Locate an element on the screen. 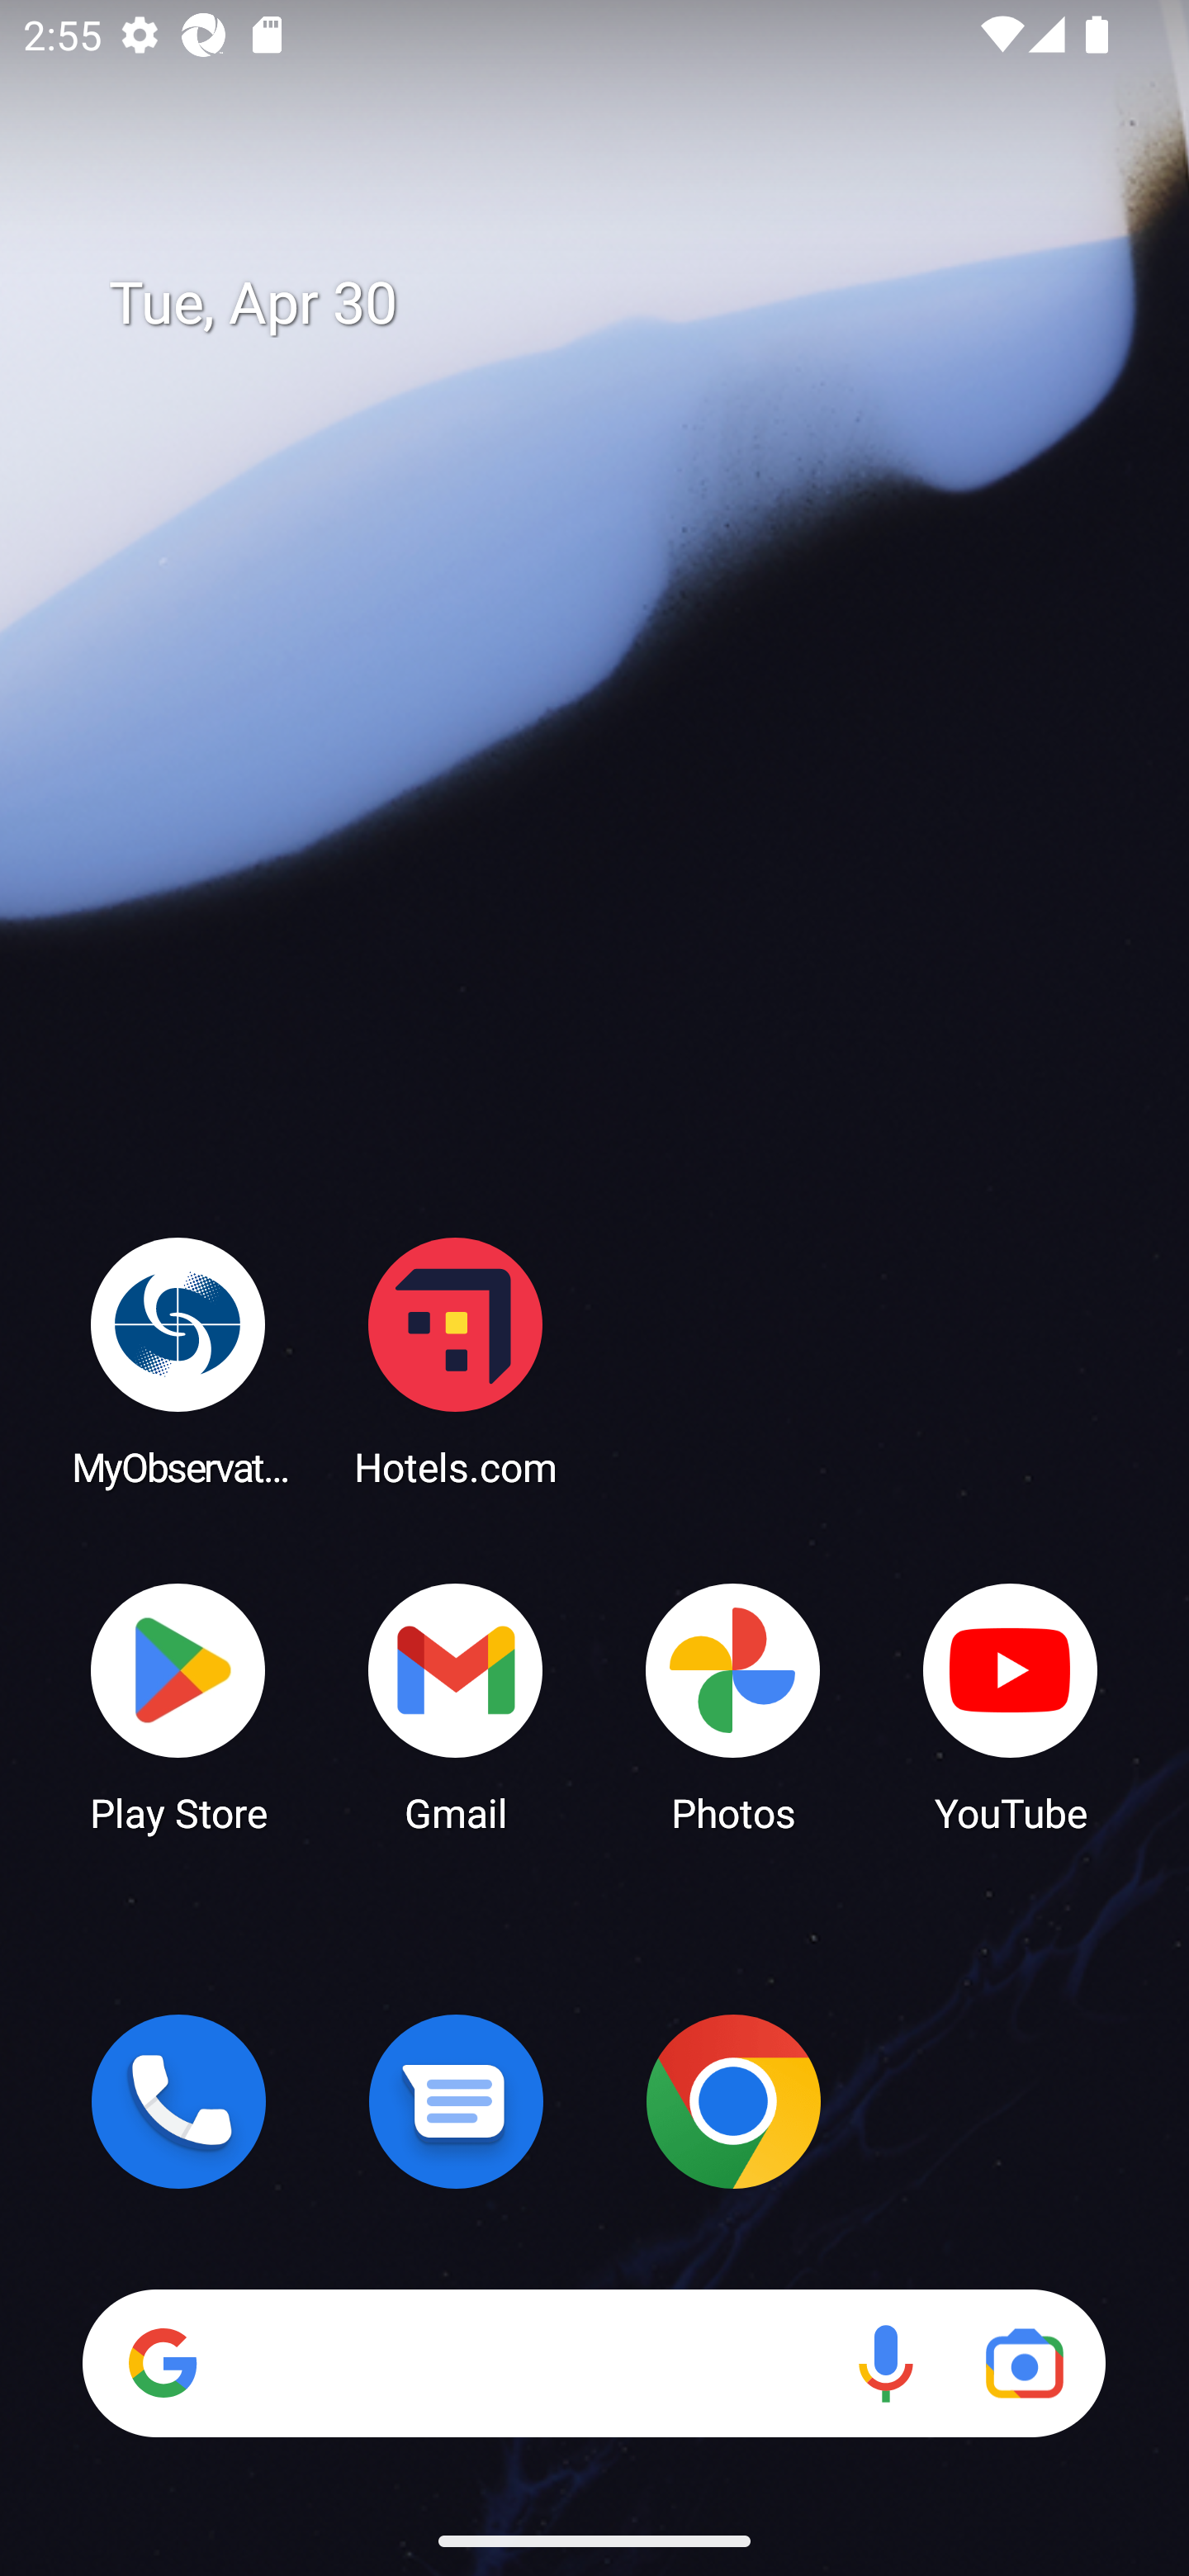 Image resolution: width=1189 pixels, height=2576 pixels. YouTube is located at coordinates (1011, 1706).